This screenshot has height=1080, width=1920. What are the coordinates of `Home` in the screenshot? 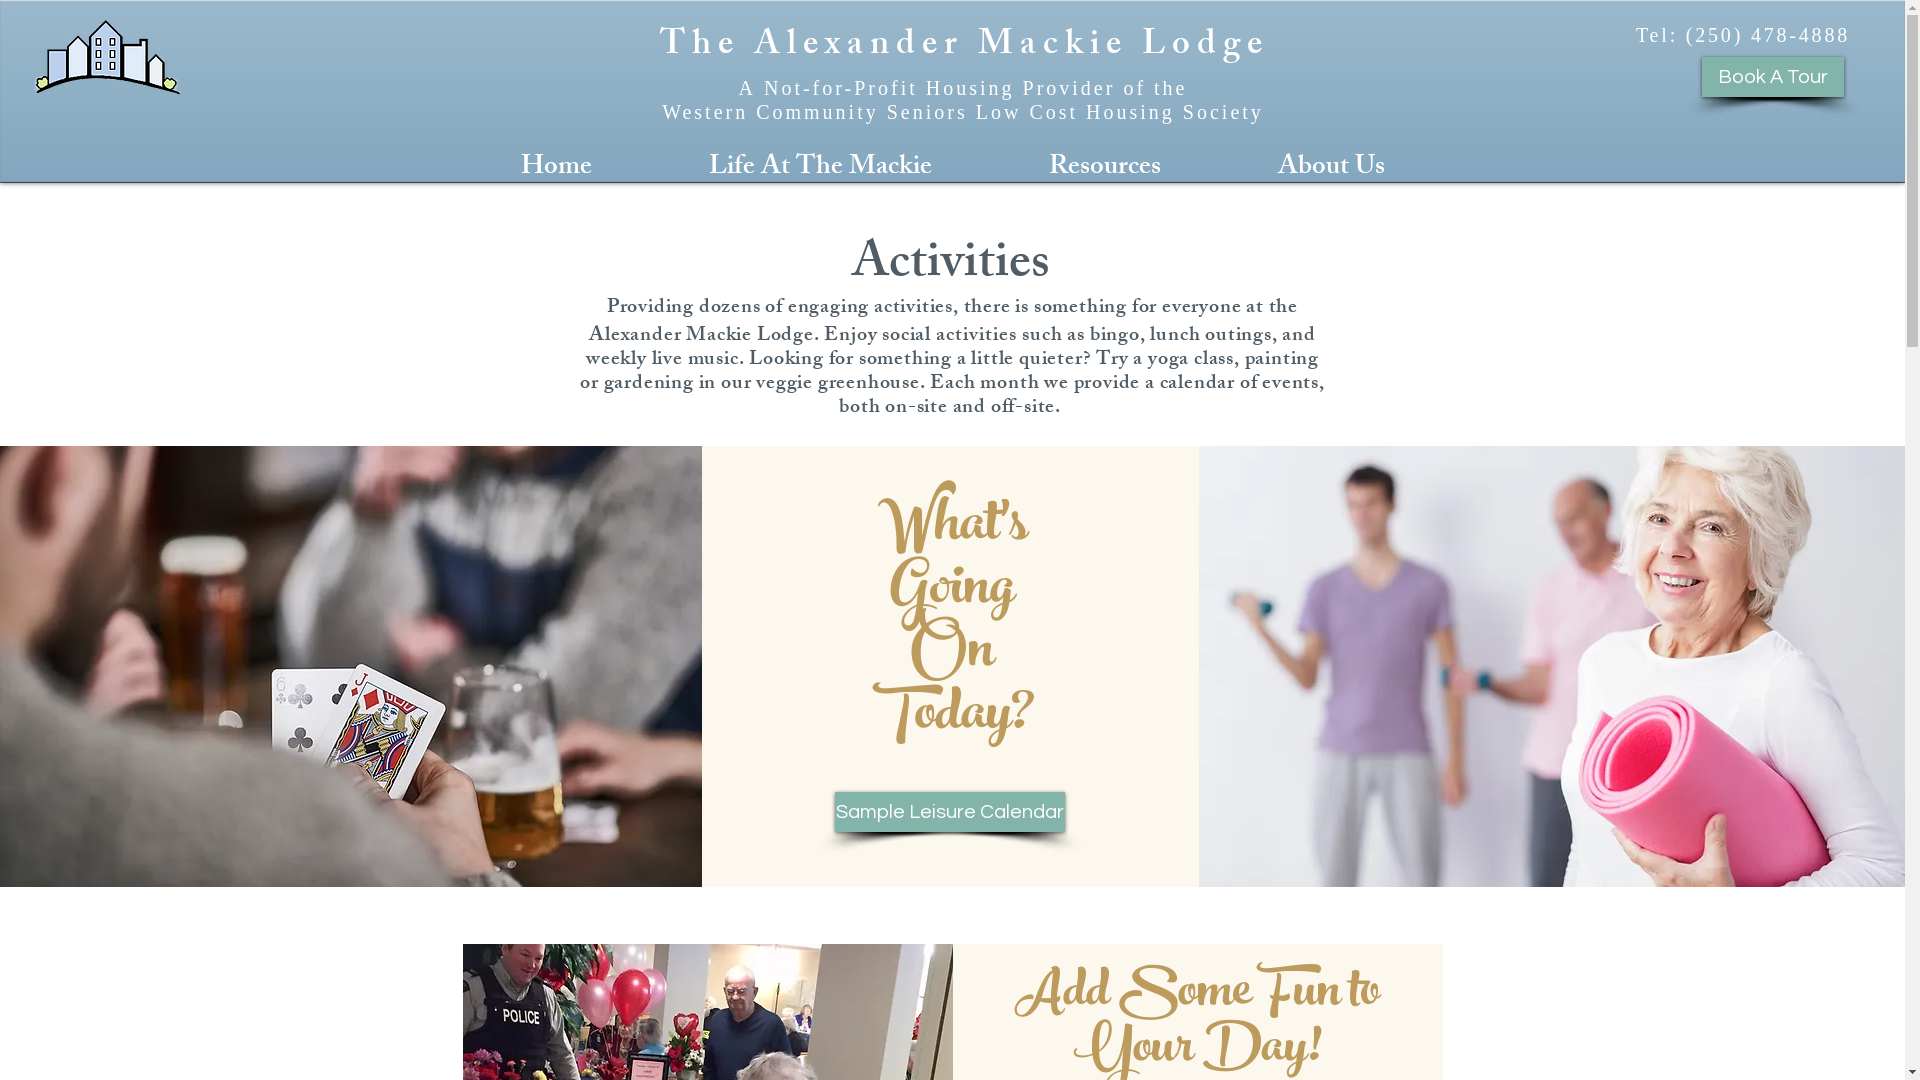 It's located at (556, 166).